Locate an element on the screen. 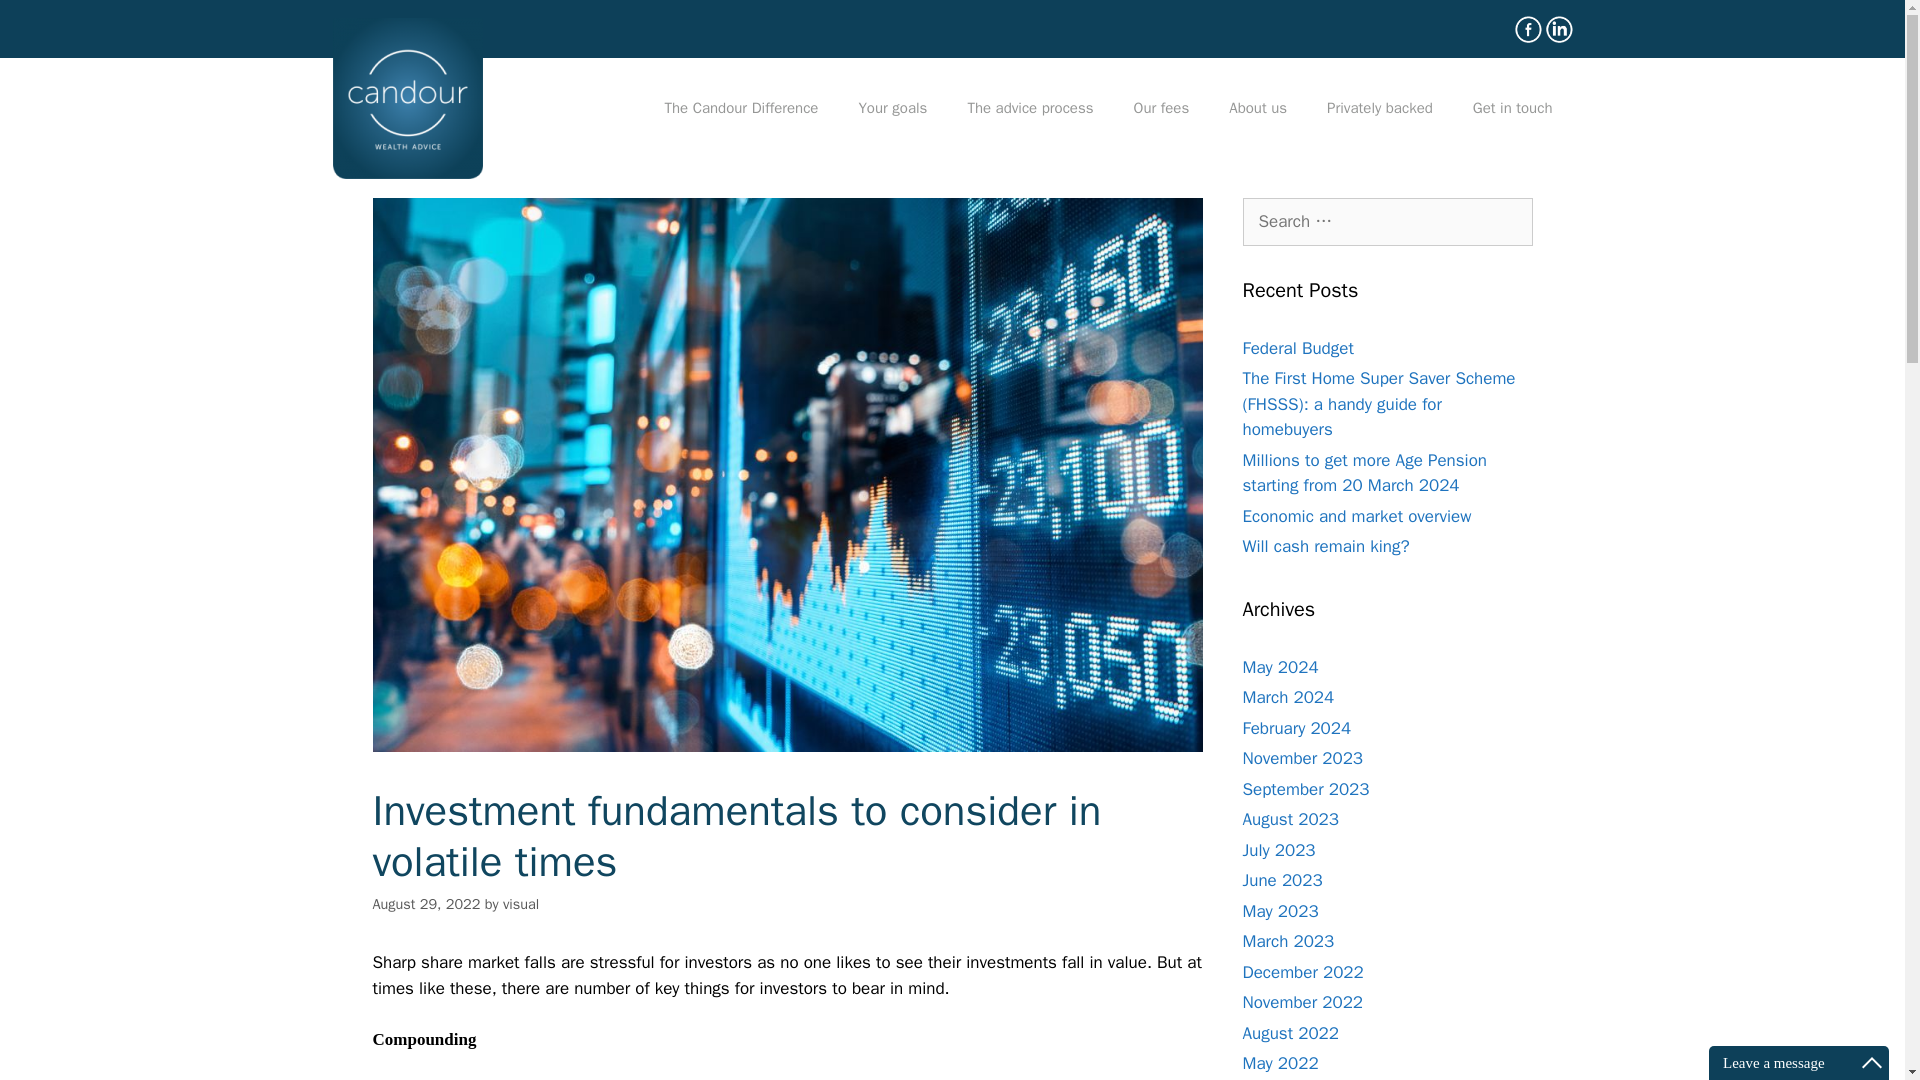 The width and height of the screenshot is (1920, 1080). visual is located at coordinates (521, 904).